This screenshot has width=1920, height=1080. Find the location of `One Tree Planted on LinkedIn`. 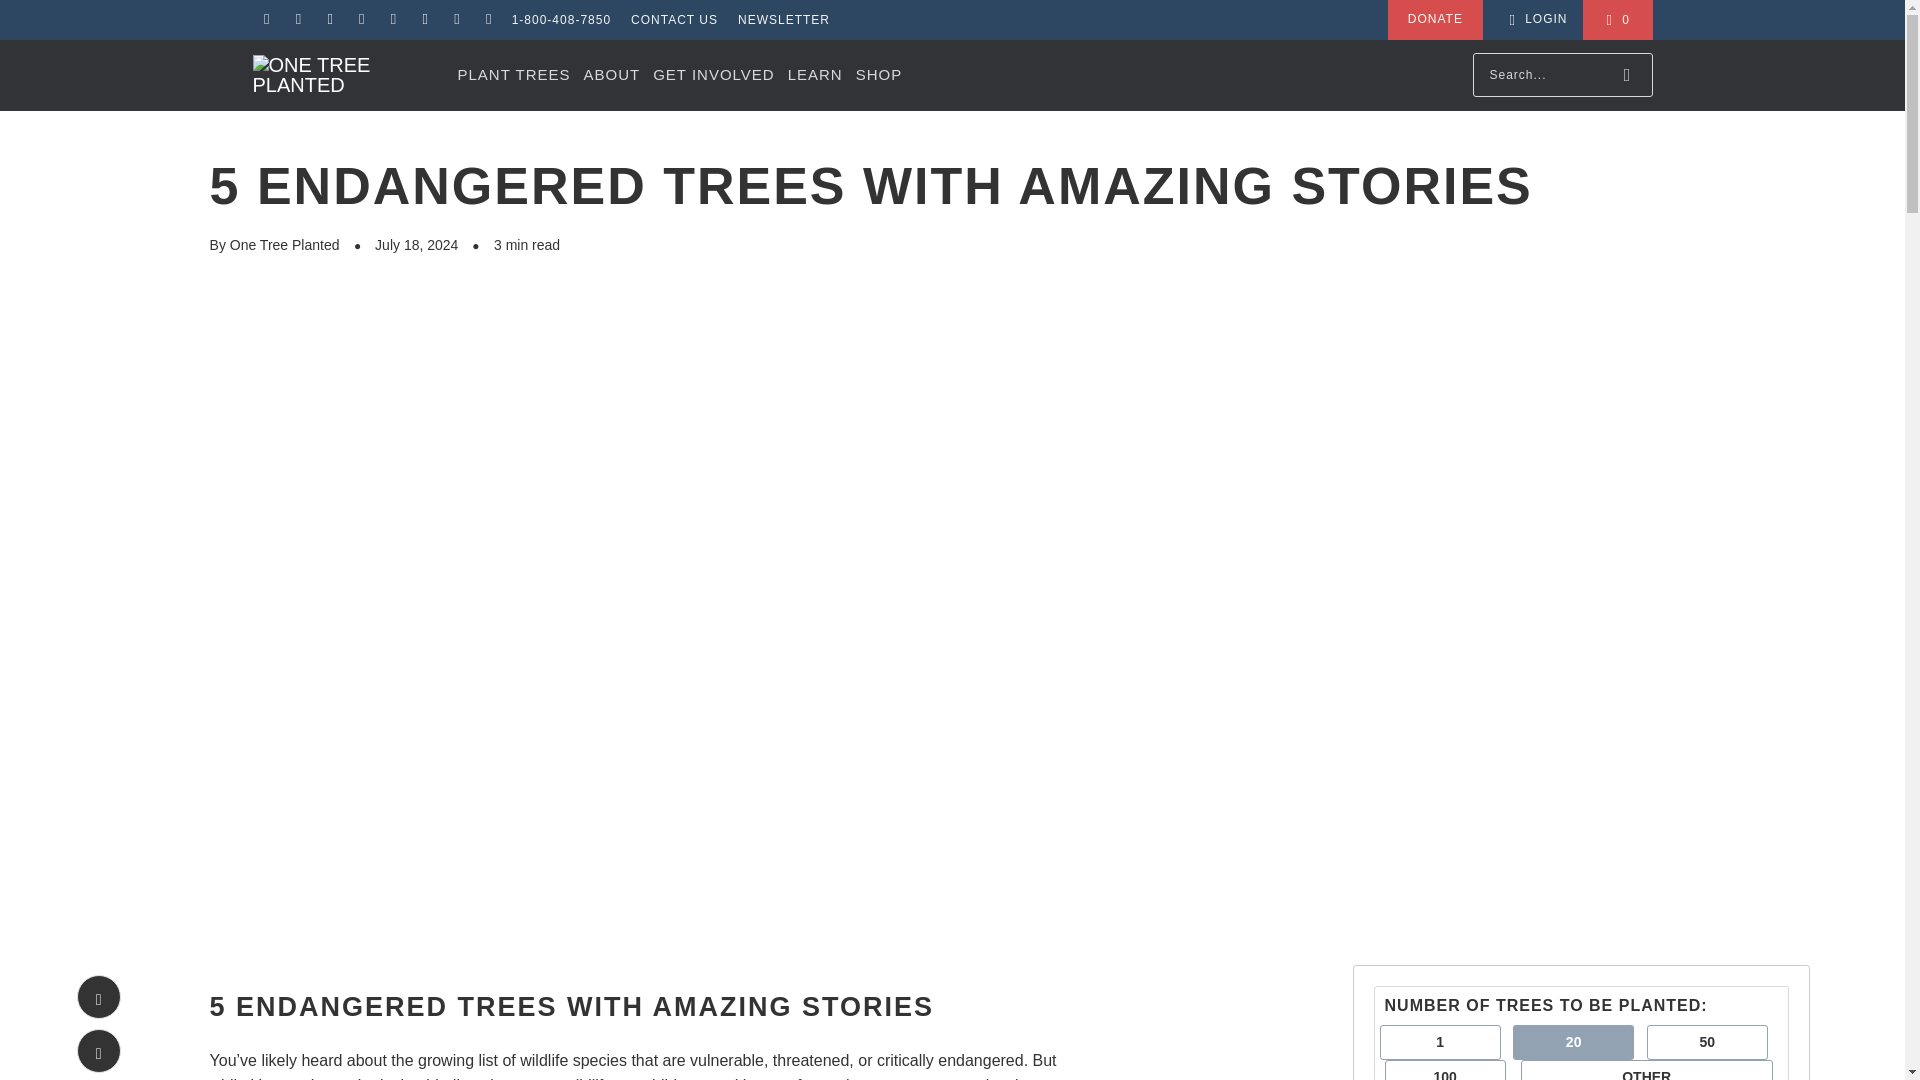

One Tree Planted on LinkedIn is located at coordinates (362, 20).